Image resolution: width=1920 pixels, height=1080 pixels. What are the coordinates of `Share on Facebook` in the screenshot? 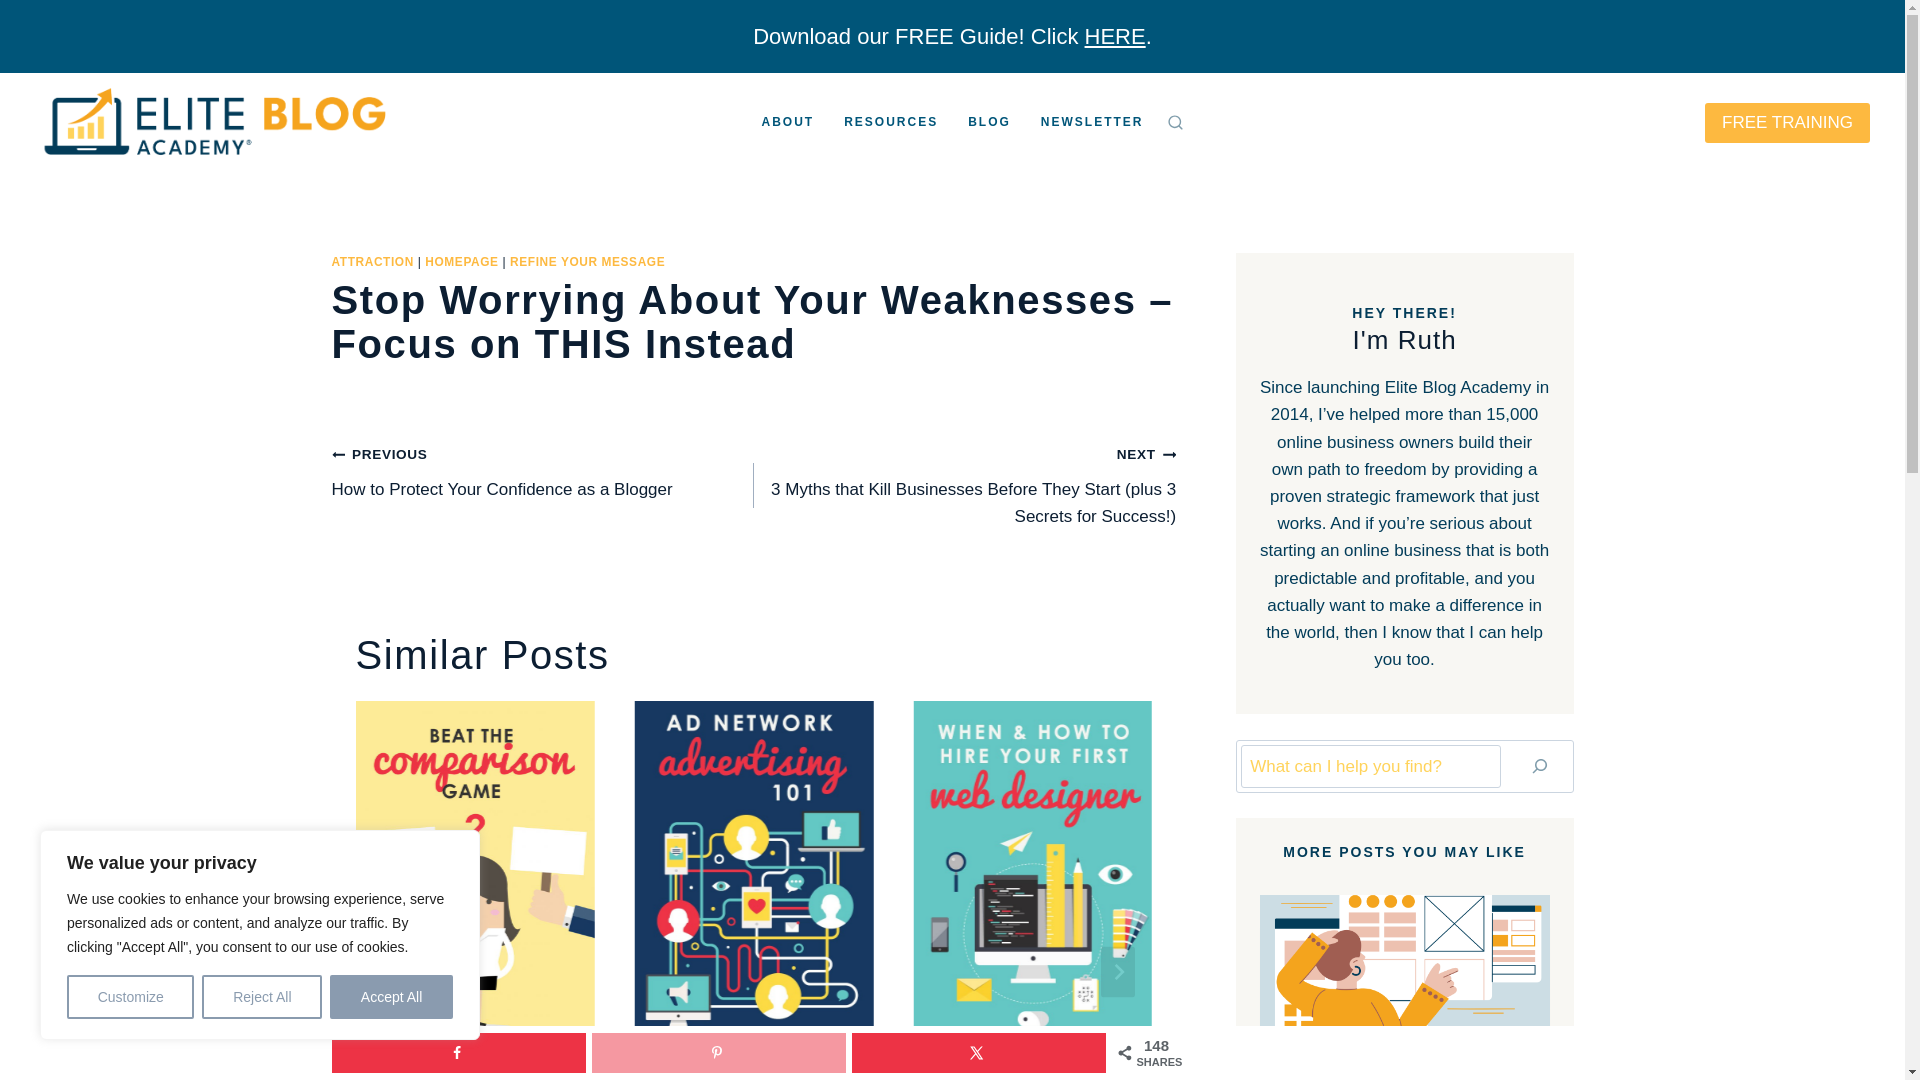 It's located at (130, 997).